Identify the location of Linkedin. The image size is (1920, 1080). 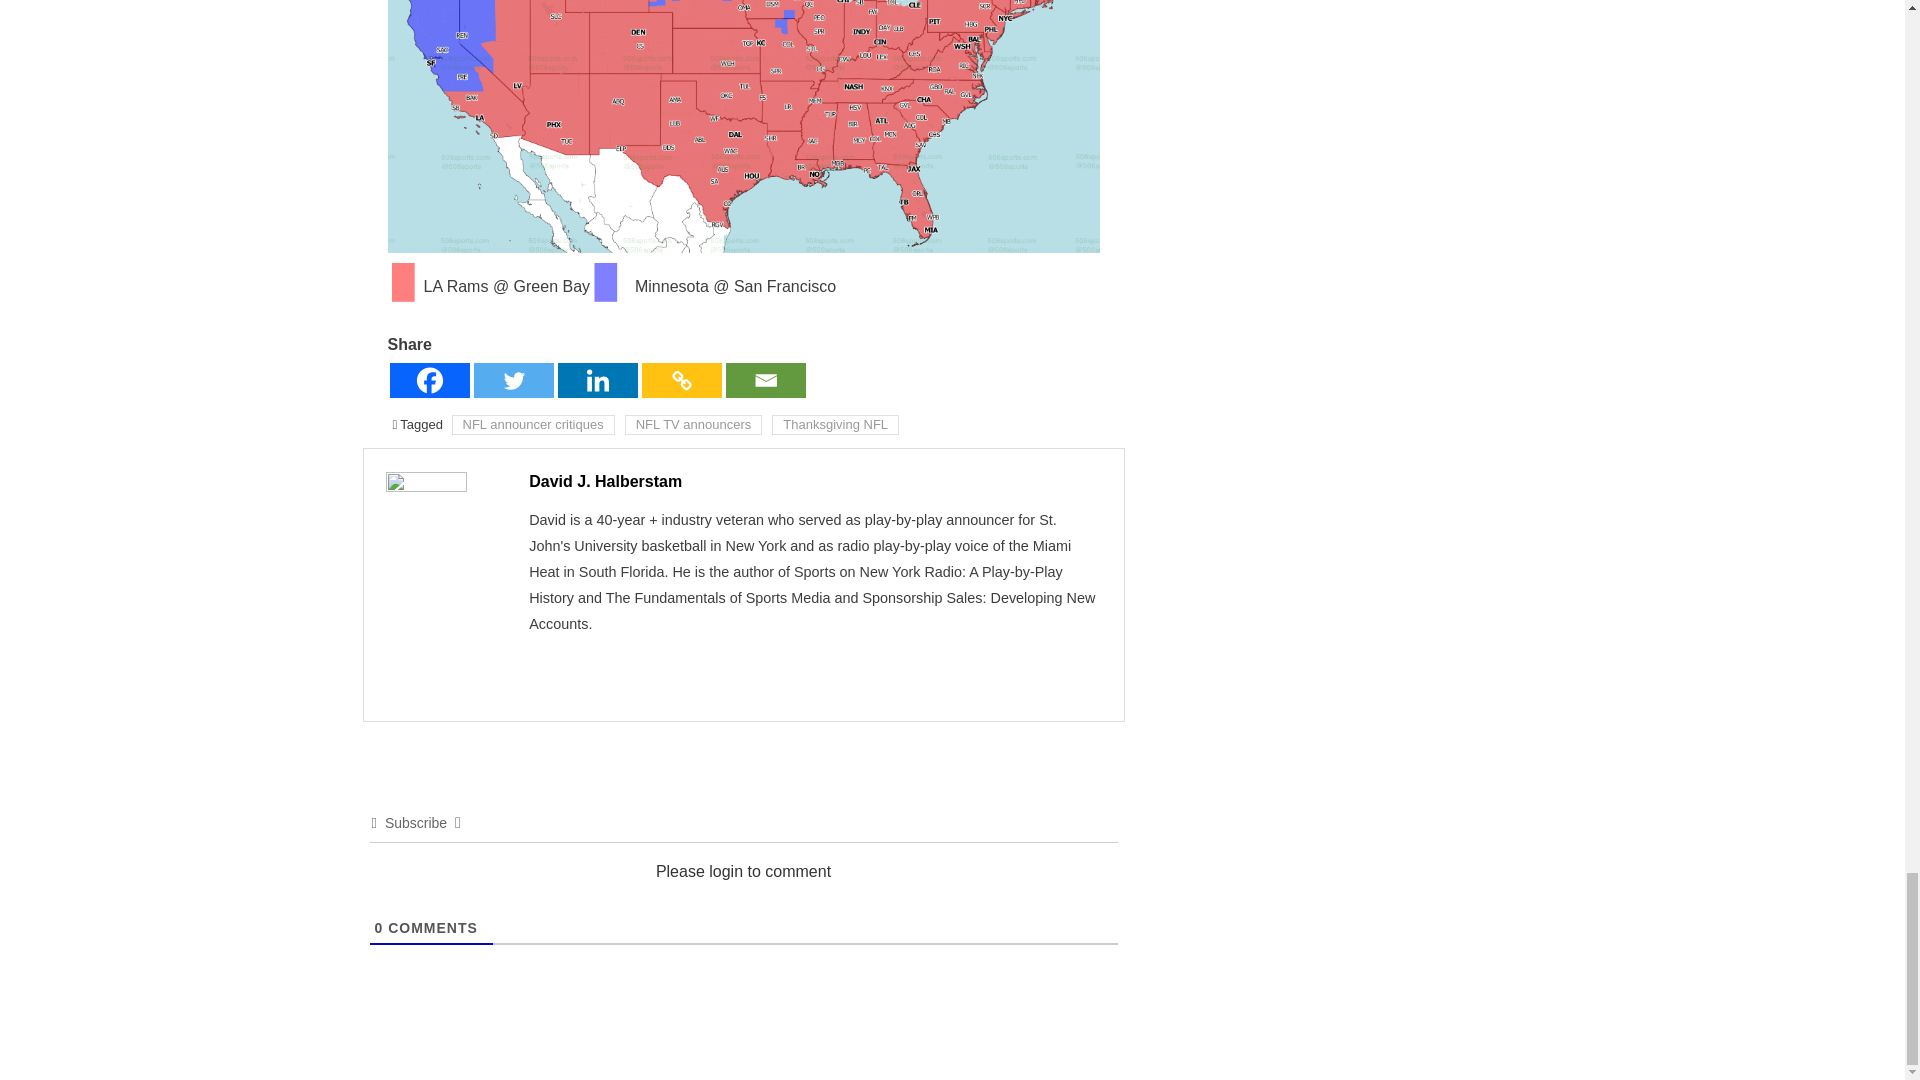
(598, 380).